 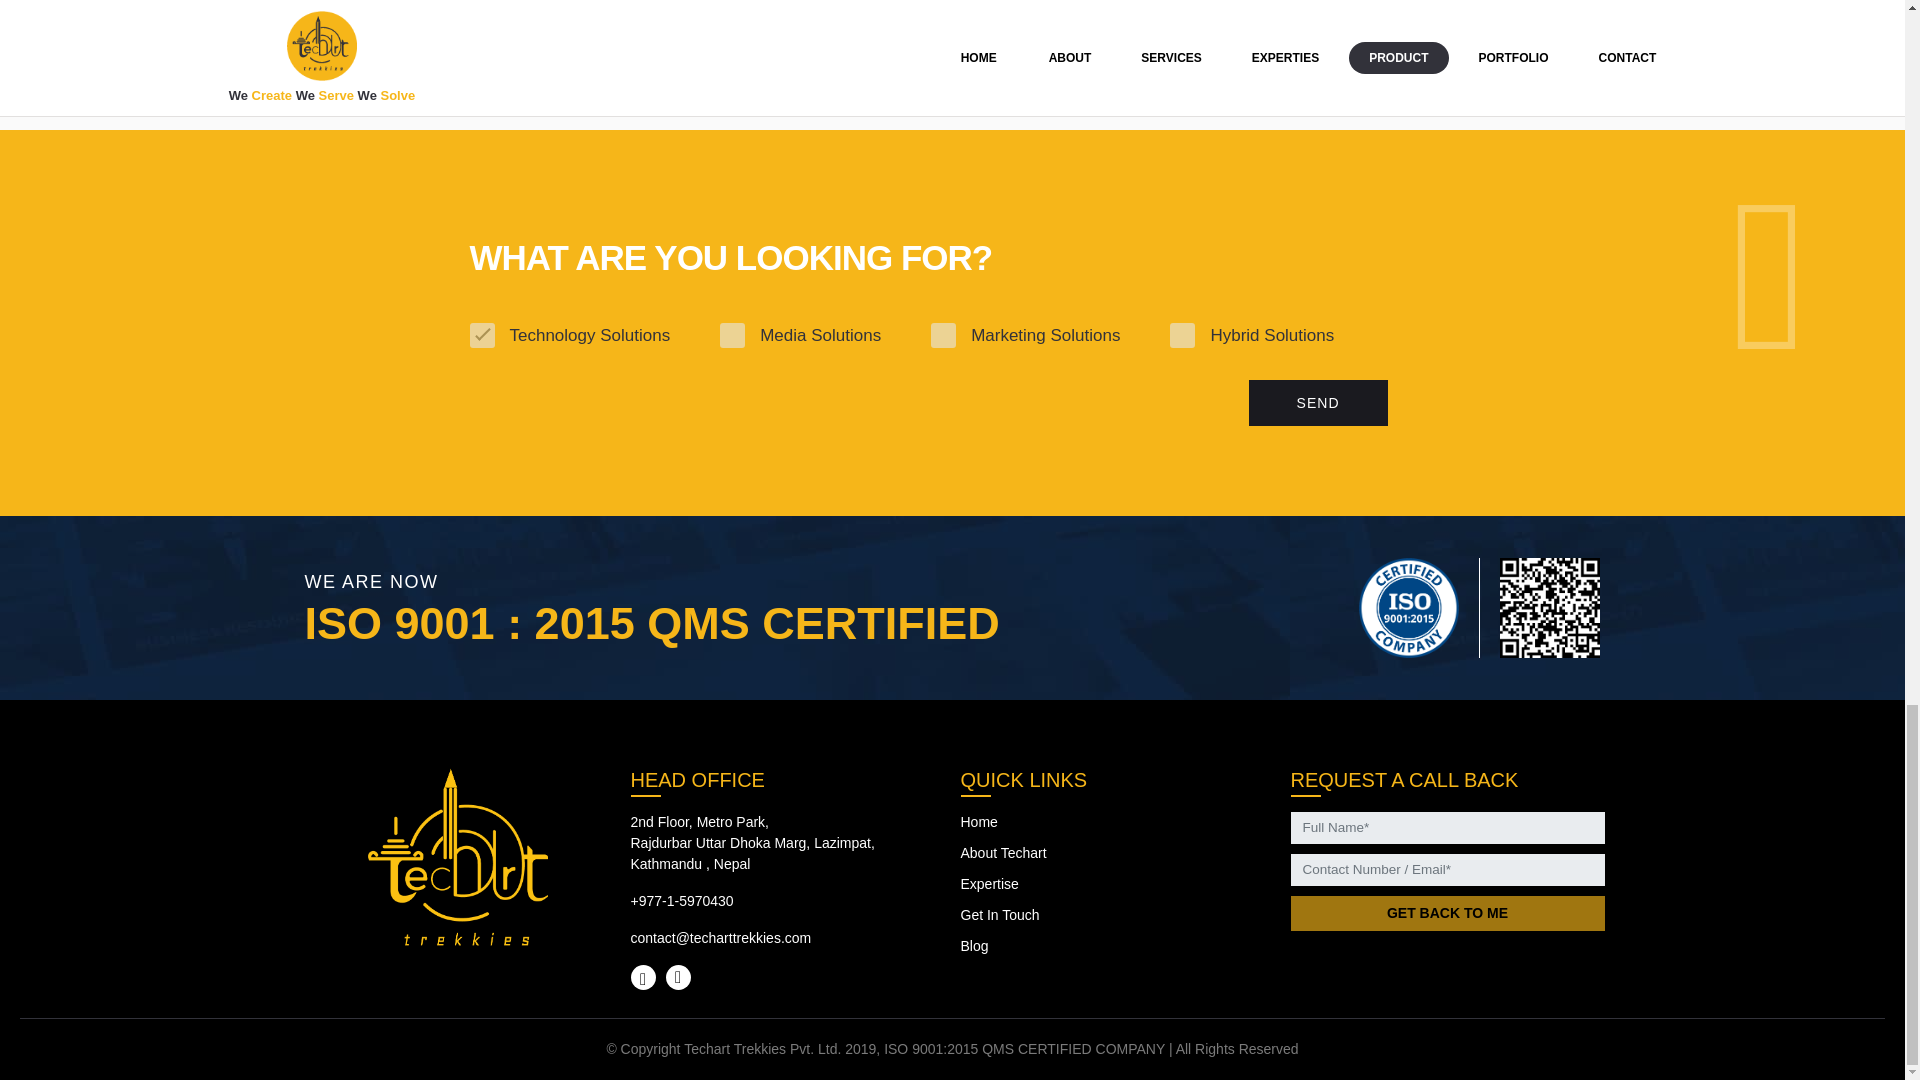 I want to click on Imaginesys, so click(x=342, y=98).